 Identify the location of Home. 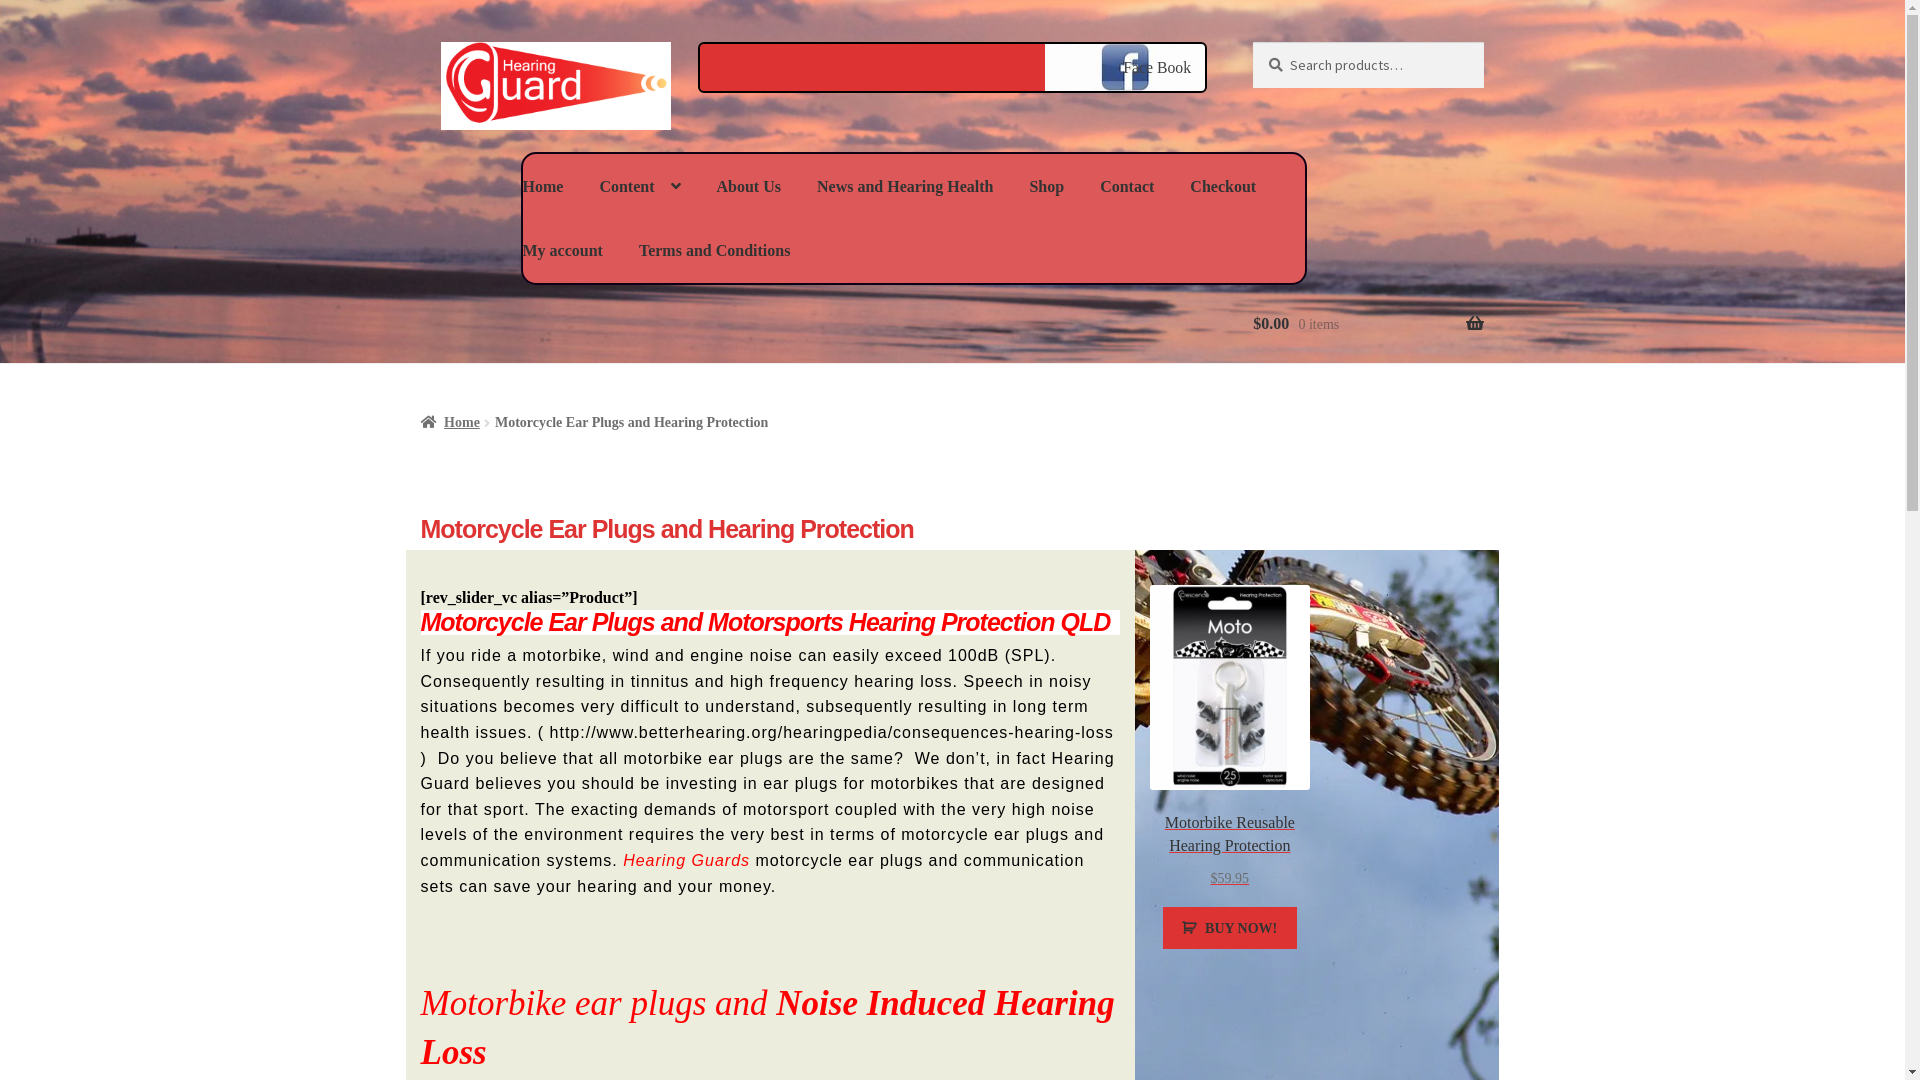
(450, 422).